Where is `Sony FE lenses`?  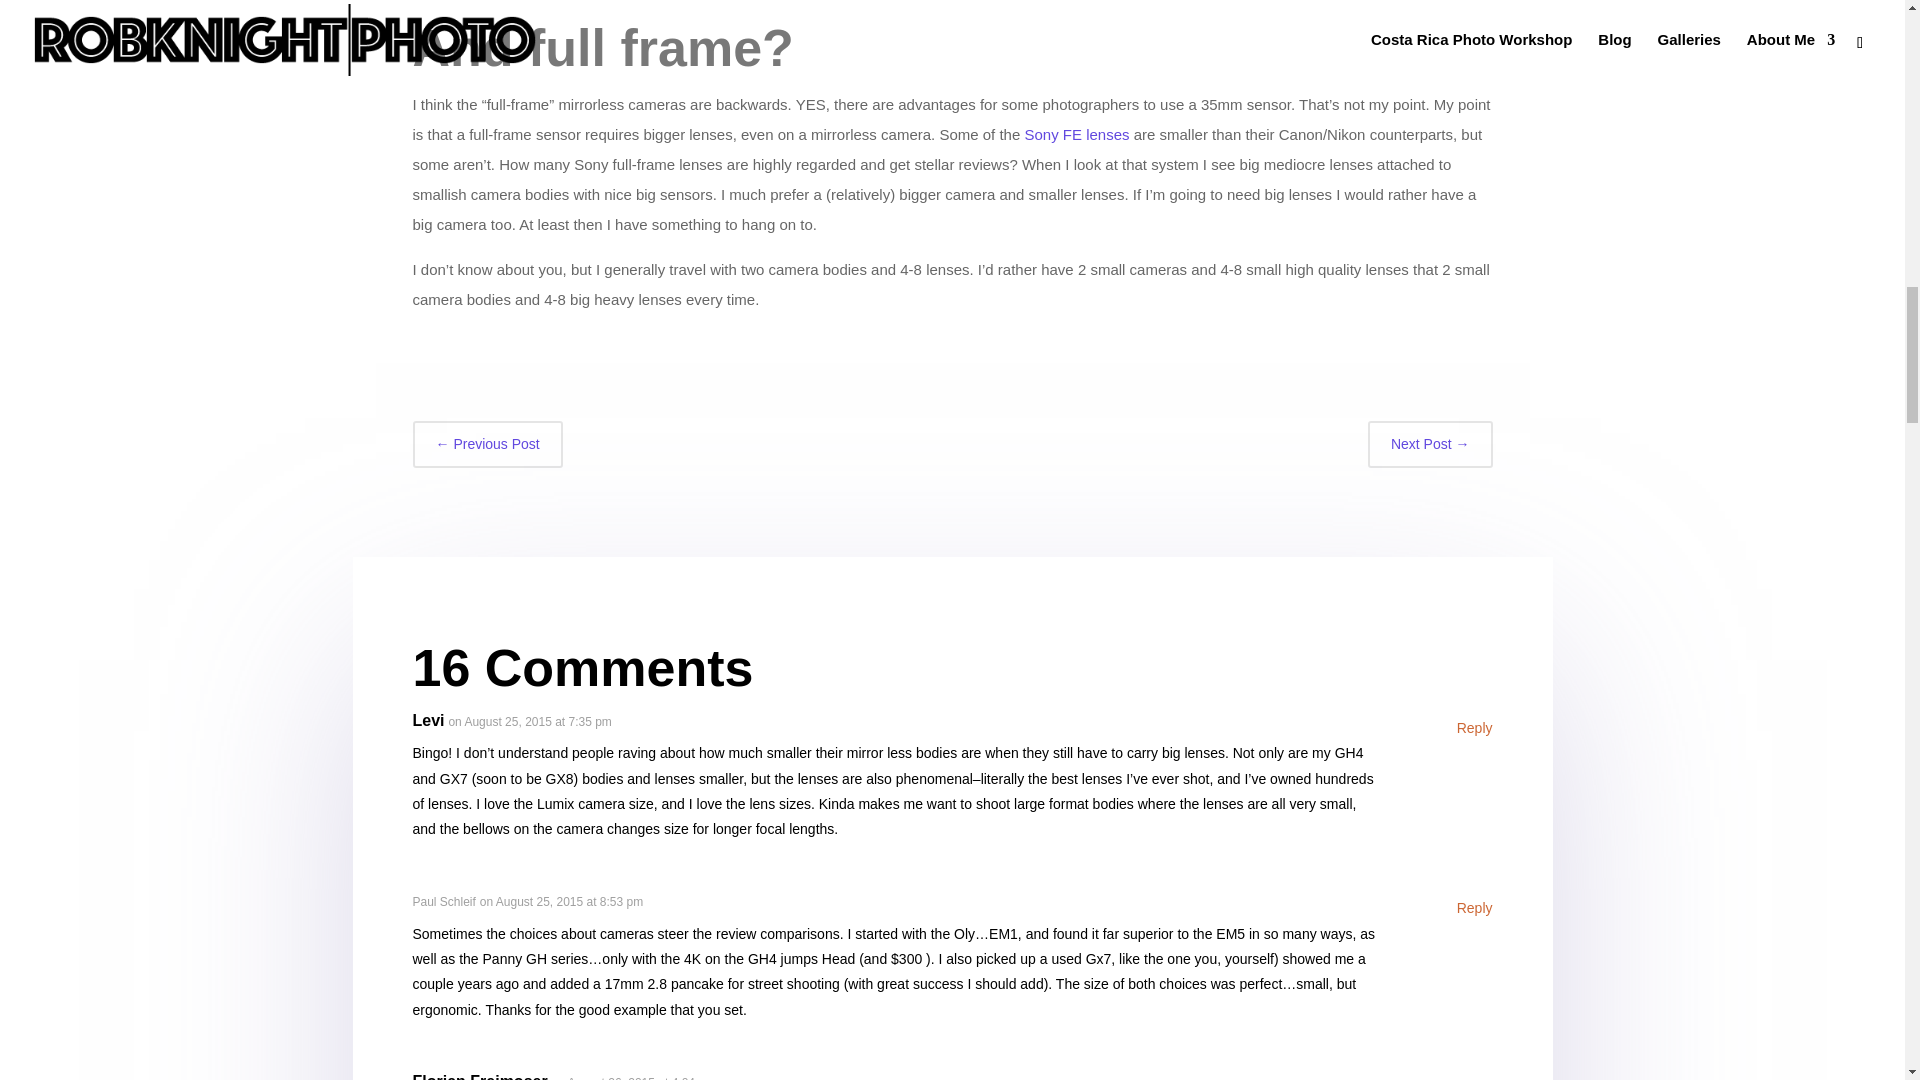
Sony FE lenses is located at coordinates (1076, 134).